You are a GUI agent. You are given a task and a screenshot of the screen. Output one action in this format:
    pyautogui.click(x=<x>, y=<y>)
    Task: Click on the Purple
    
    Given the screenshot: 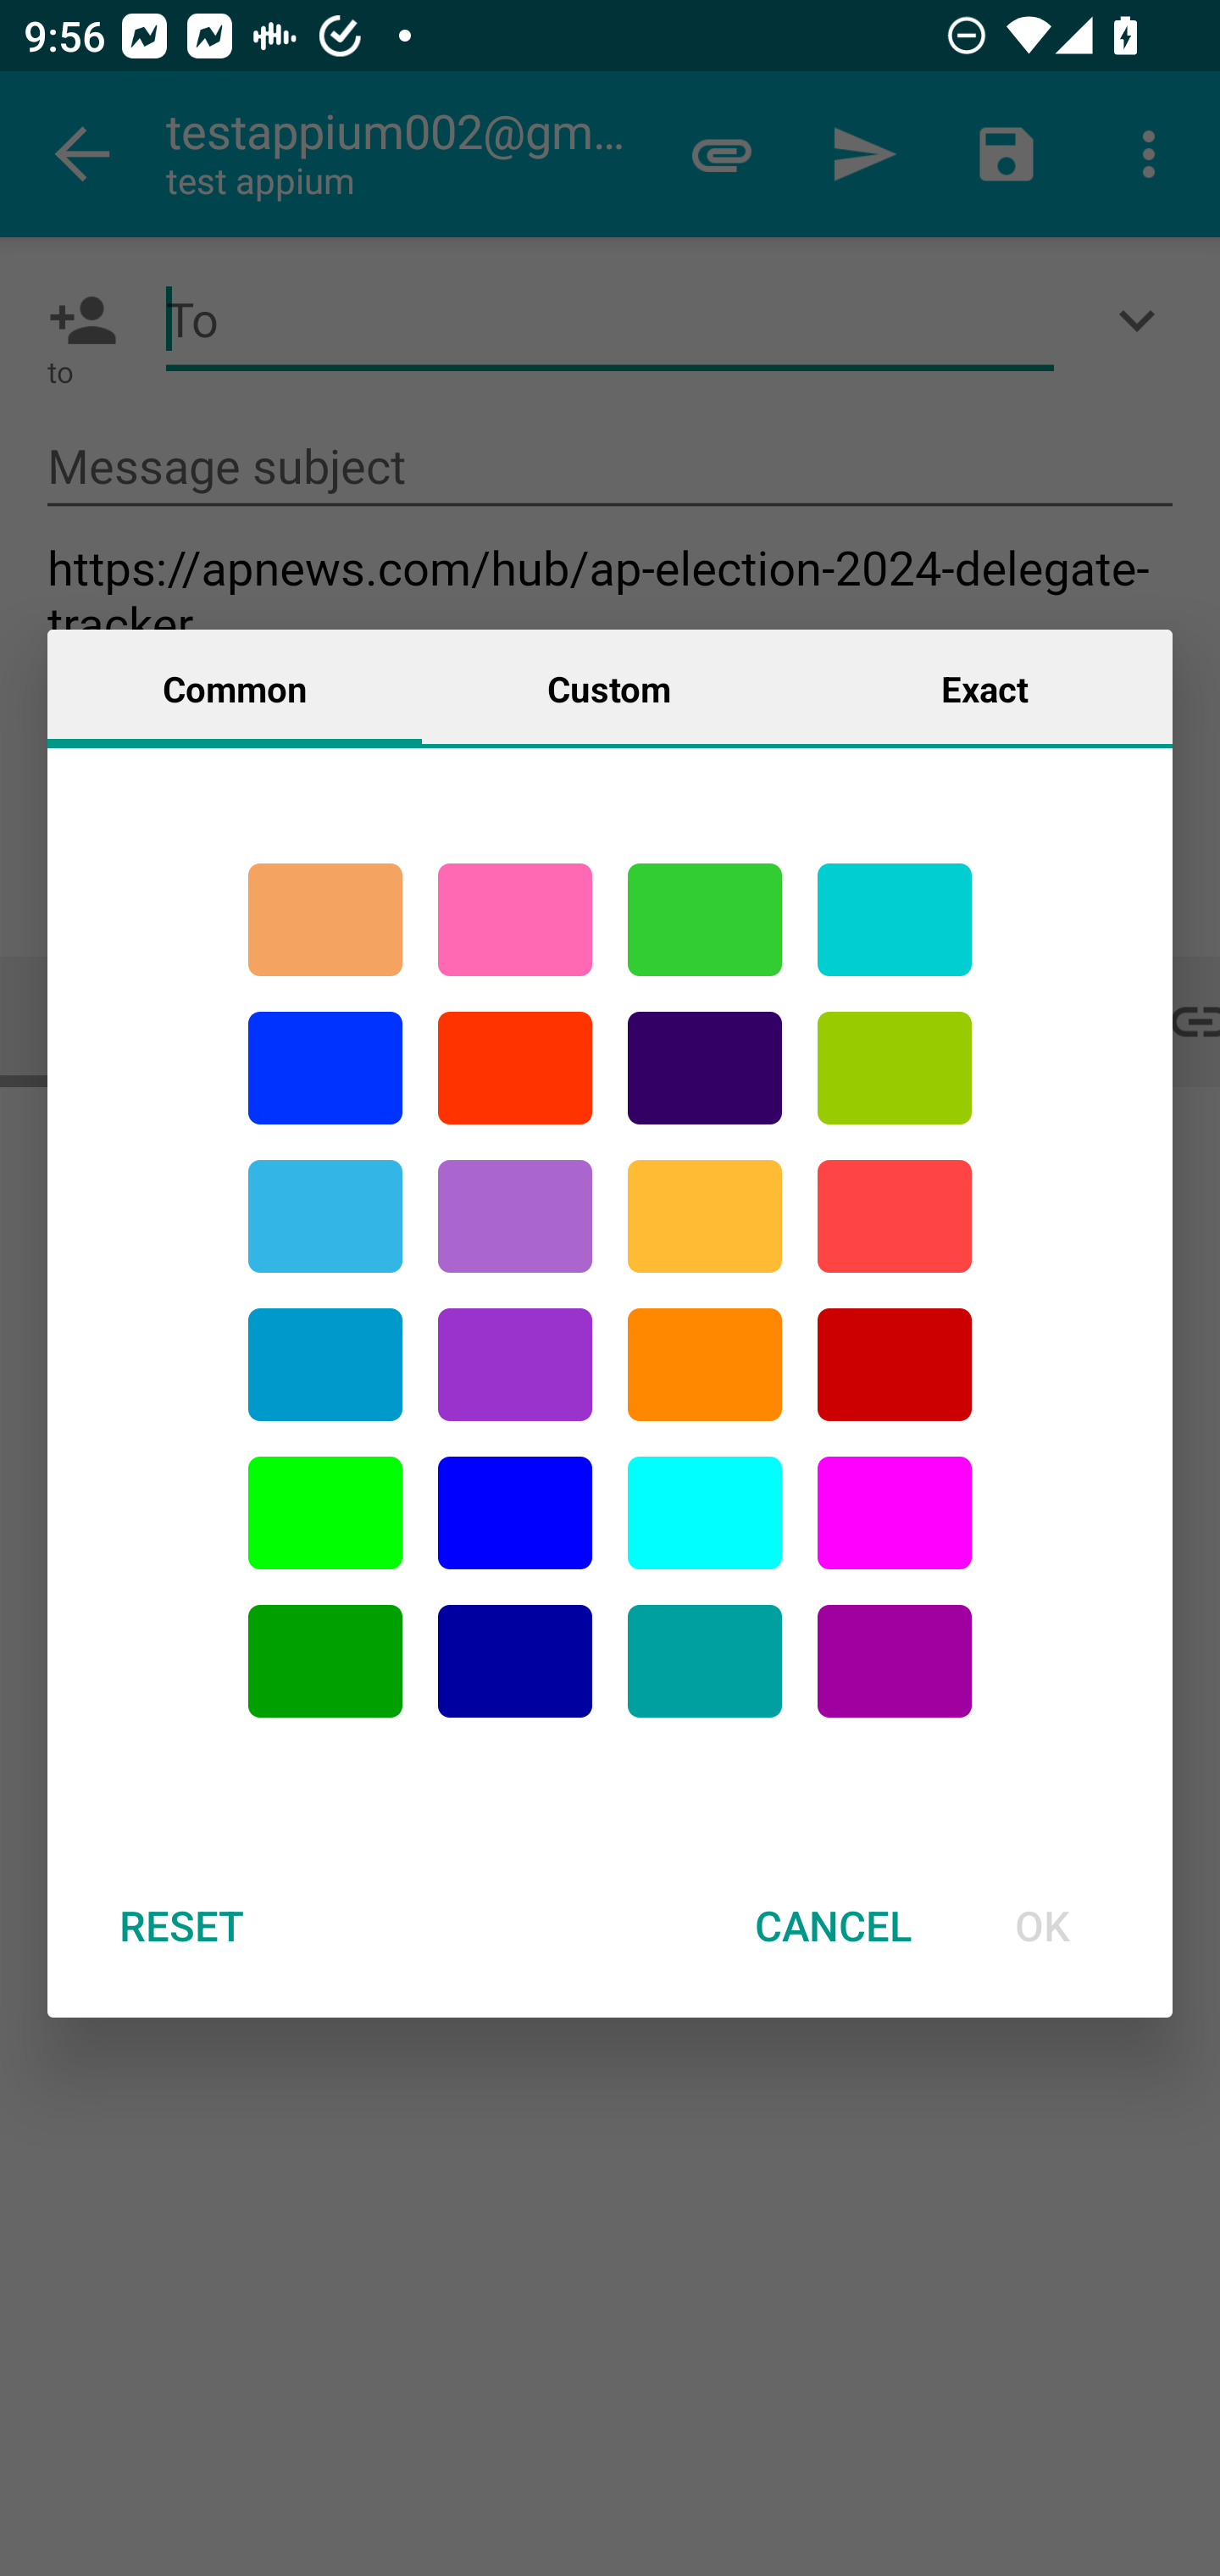 What is the action you would take?
    pyautogui.click(x=515, y=1215)
    